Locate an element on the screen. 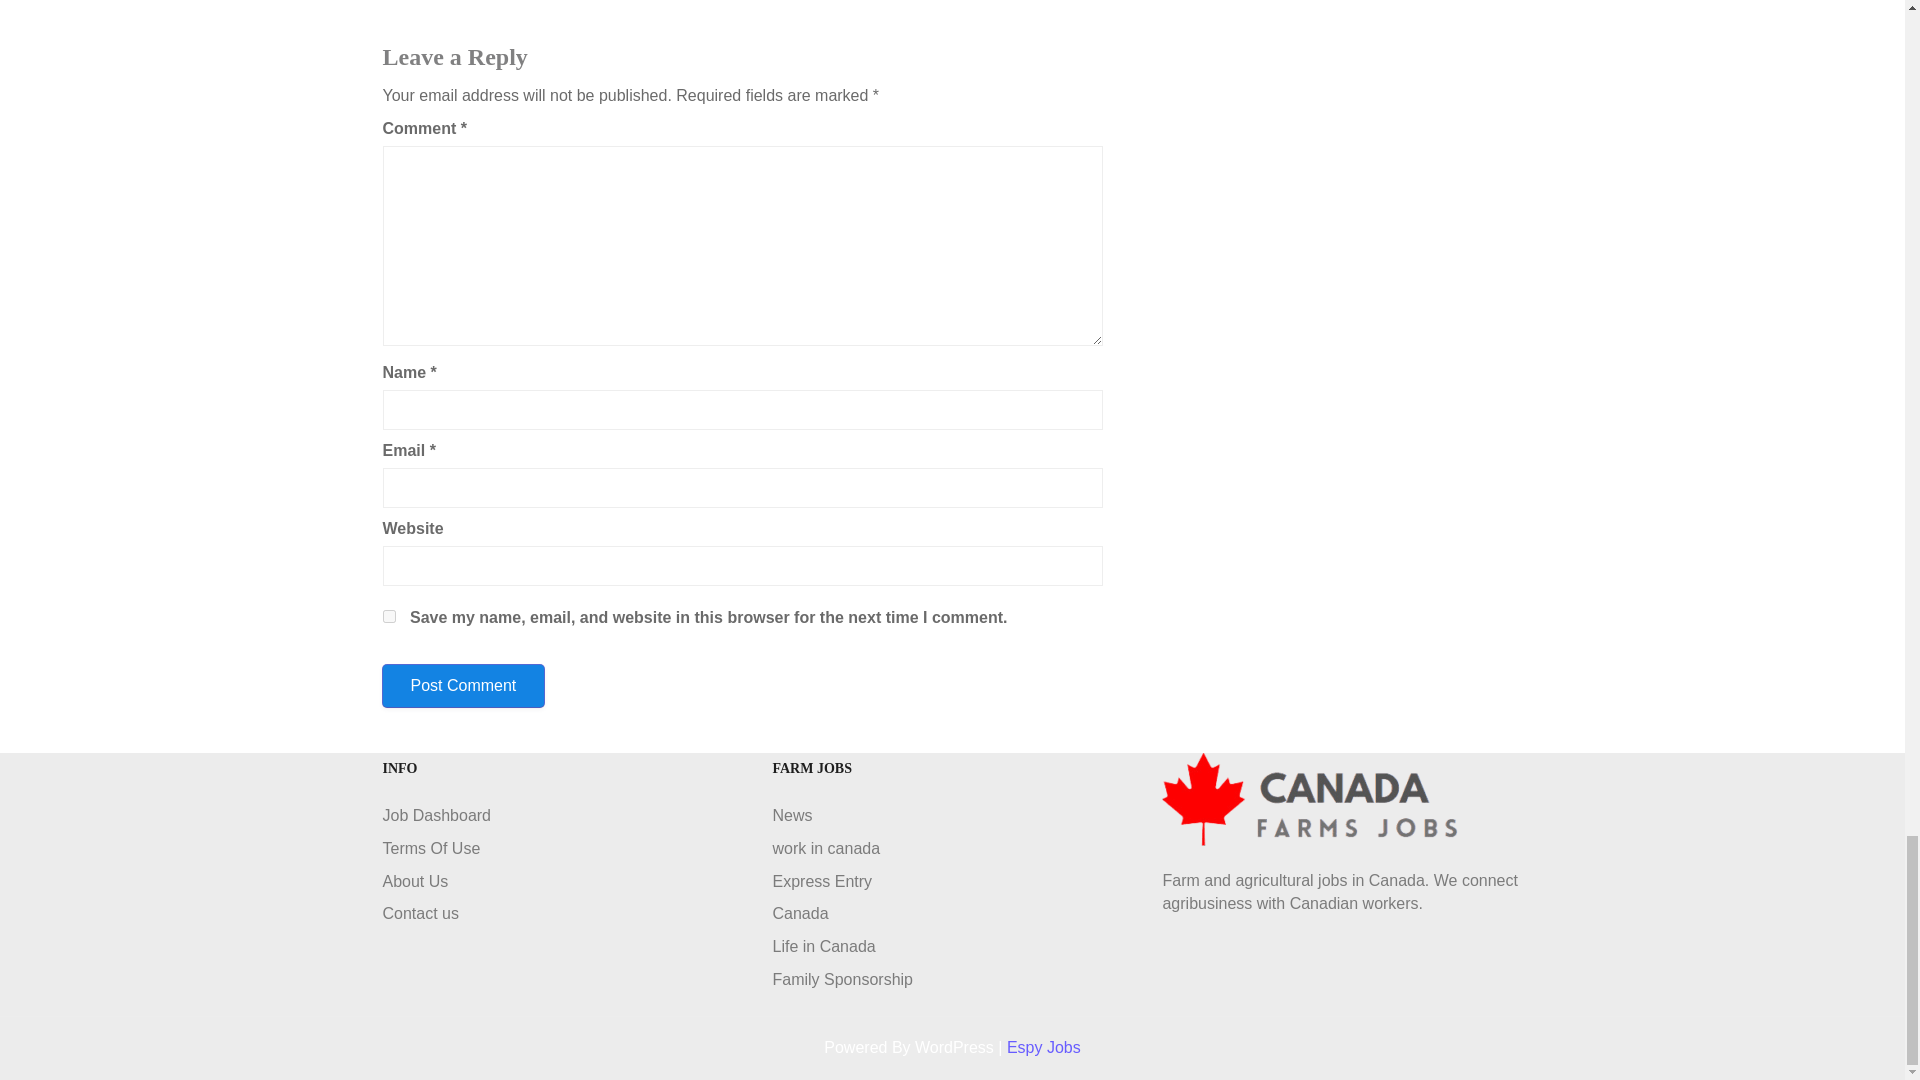 This screenshot has height=1080, width=1920. Post Comment is located at coordinates (462, 686).